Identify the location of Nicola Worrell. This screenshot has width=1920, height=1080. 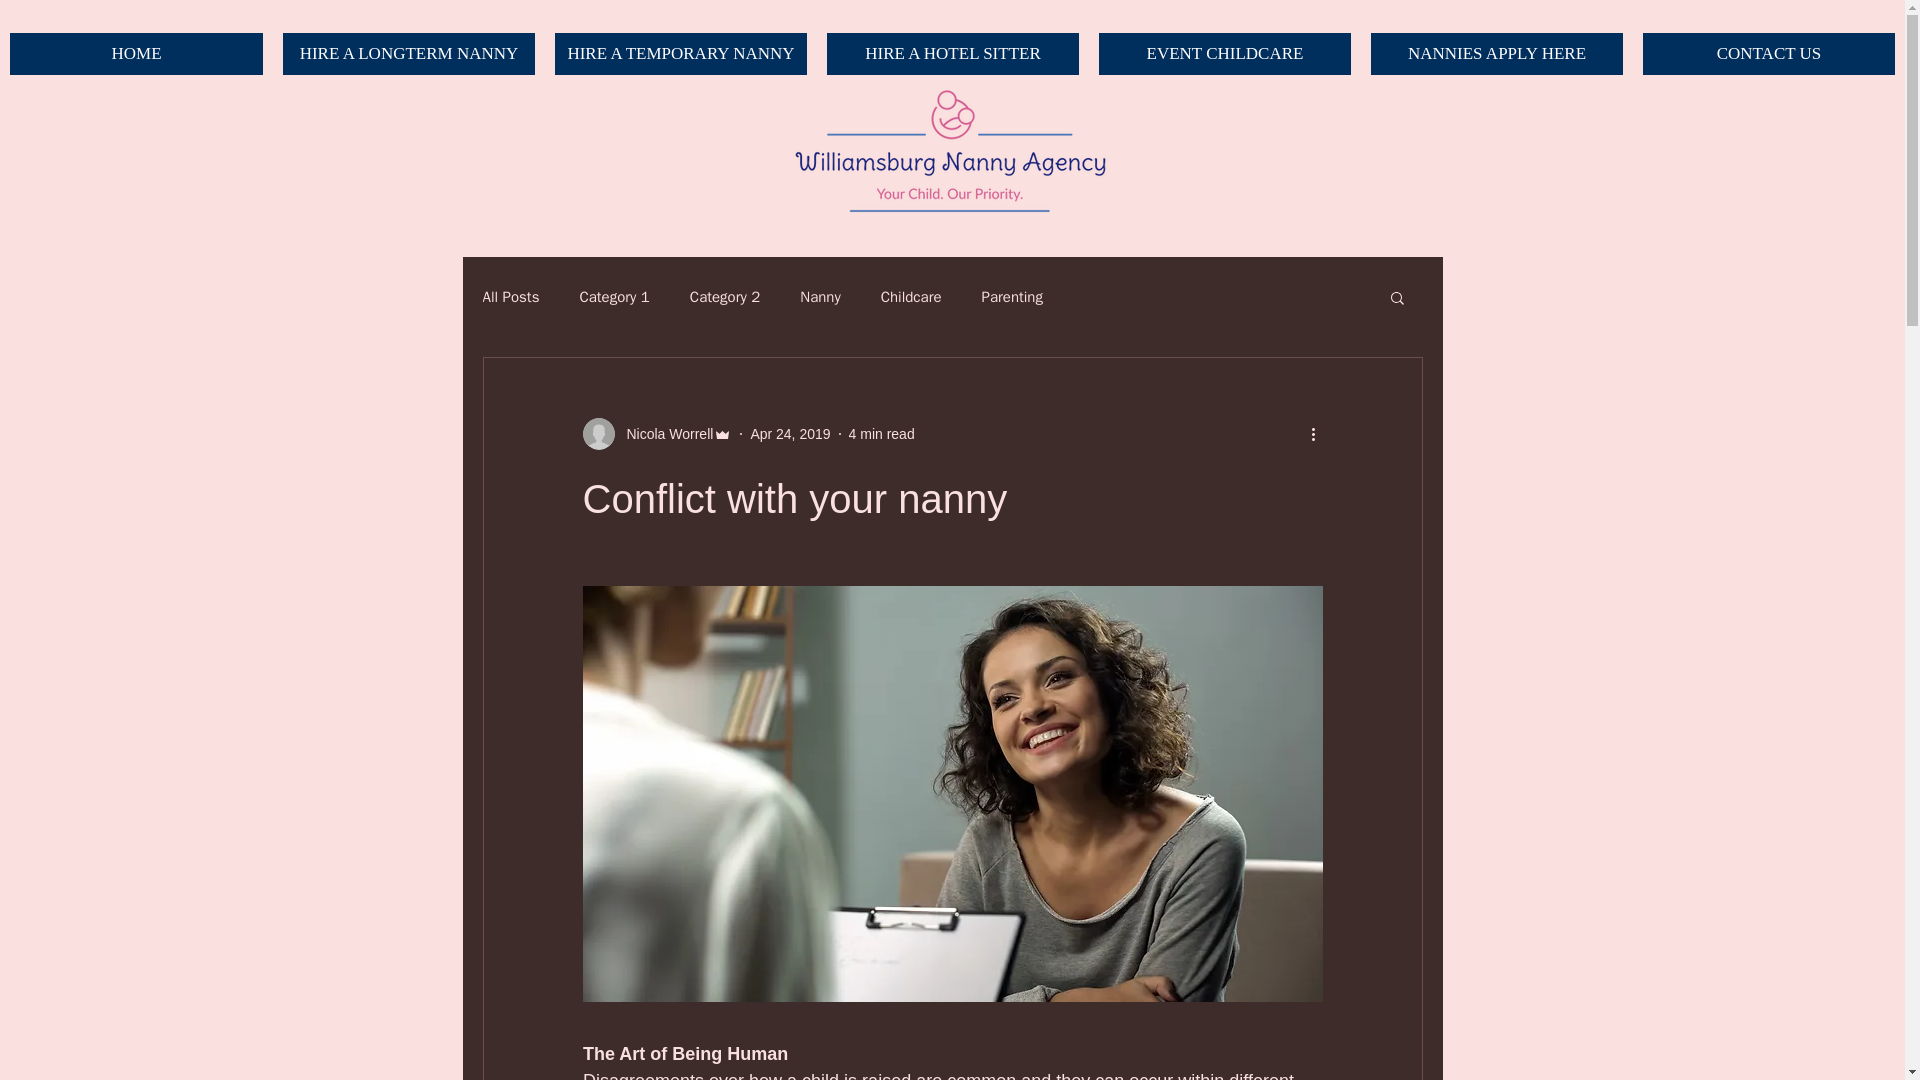
(656, 434).